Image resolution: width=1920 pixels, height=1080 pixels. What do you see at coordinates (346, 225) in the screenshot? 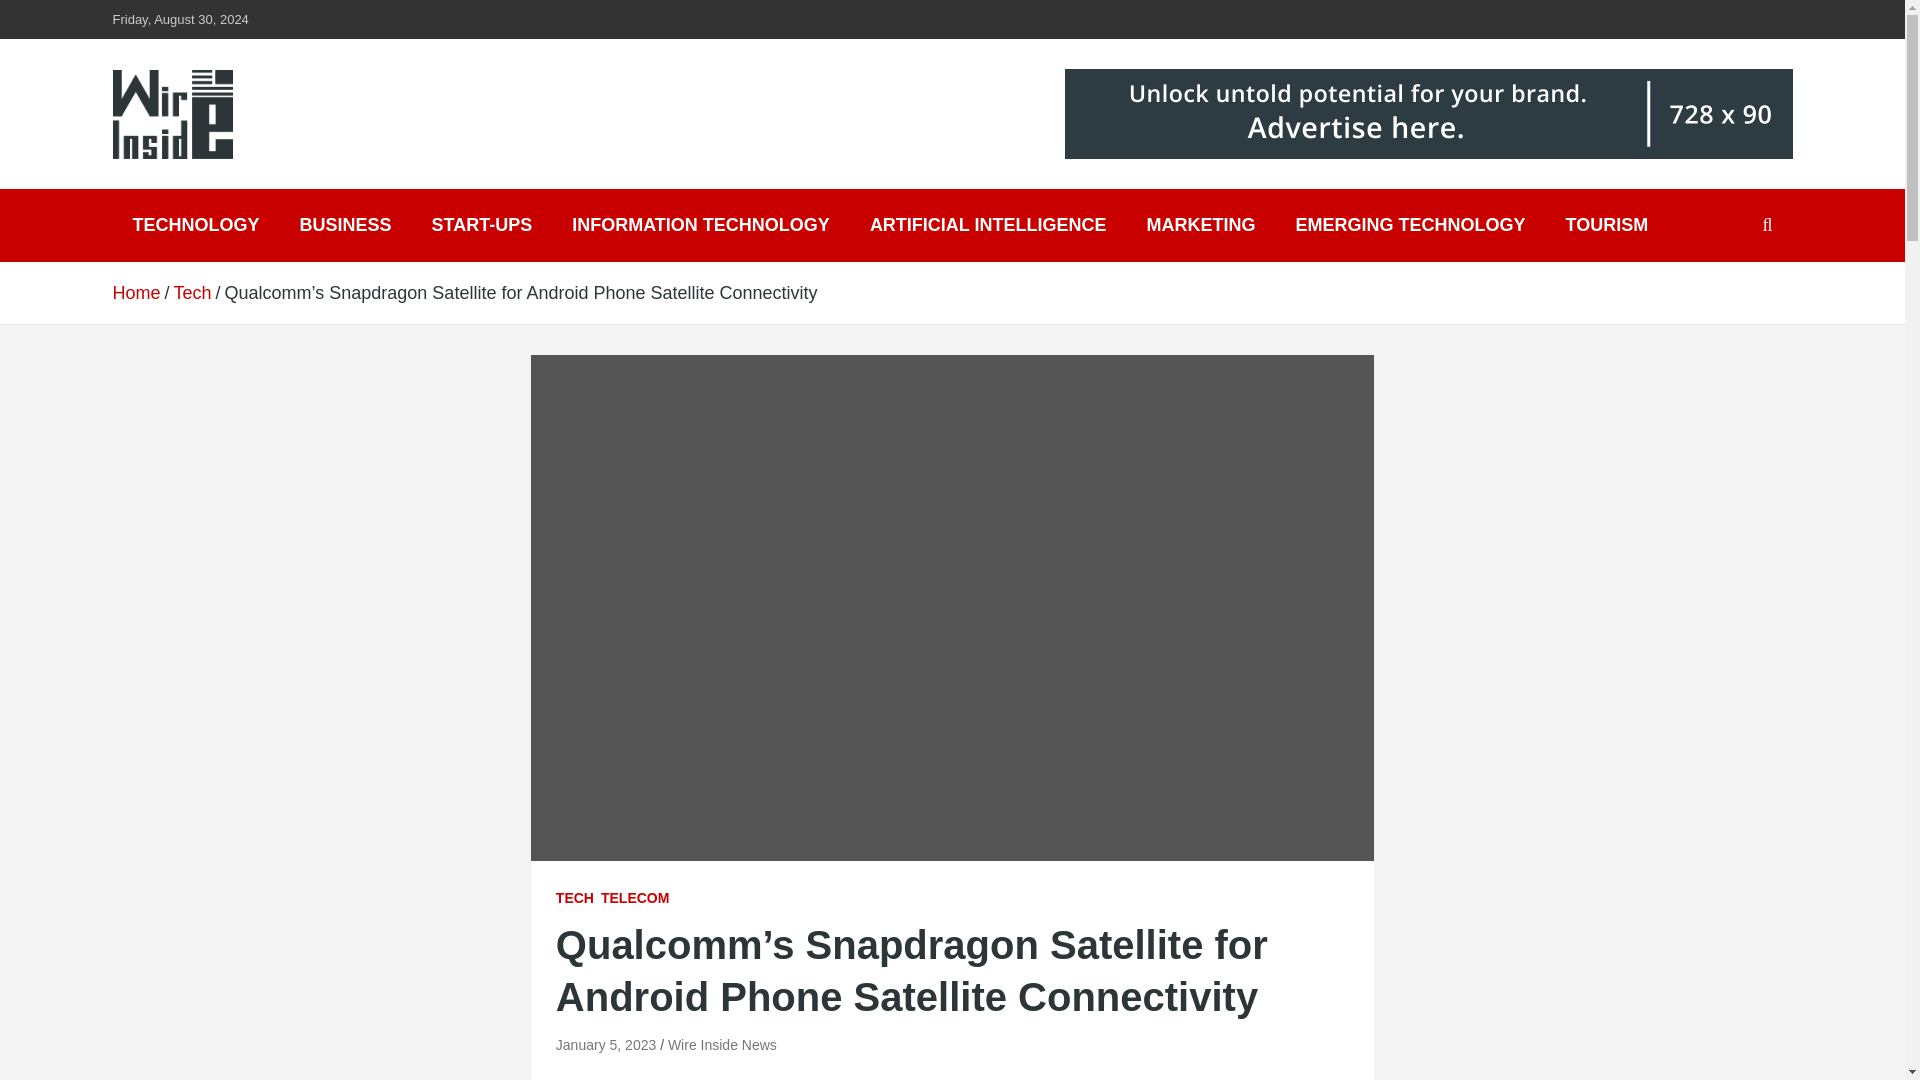
I see `BUSINESS` at bounding box center [346, 225].